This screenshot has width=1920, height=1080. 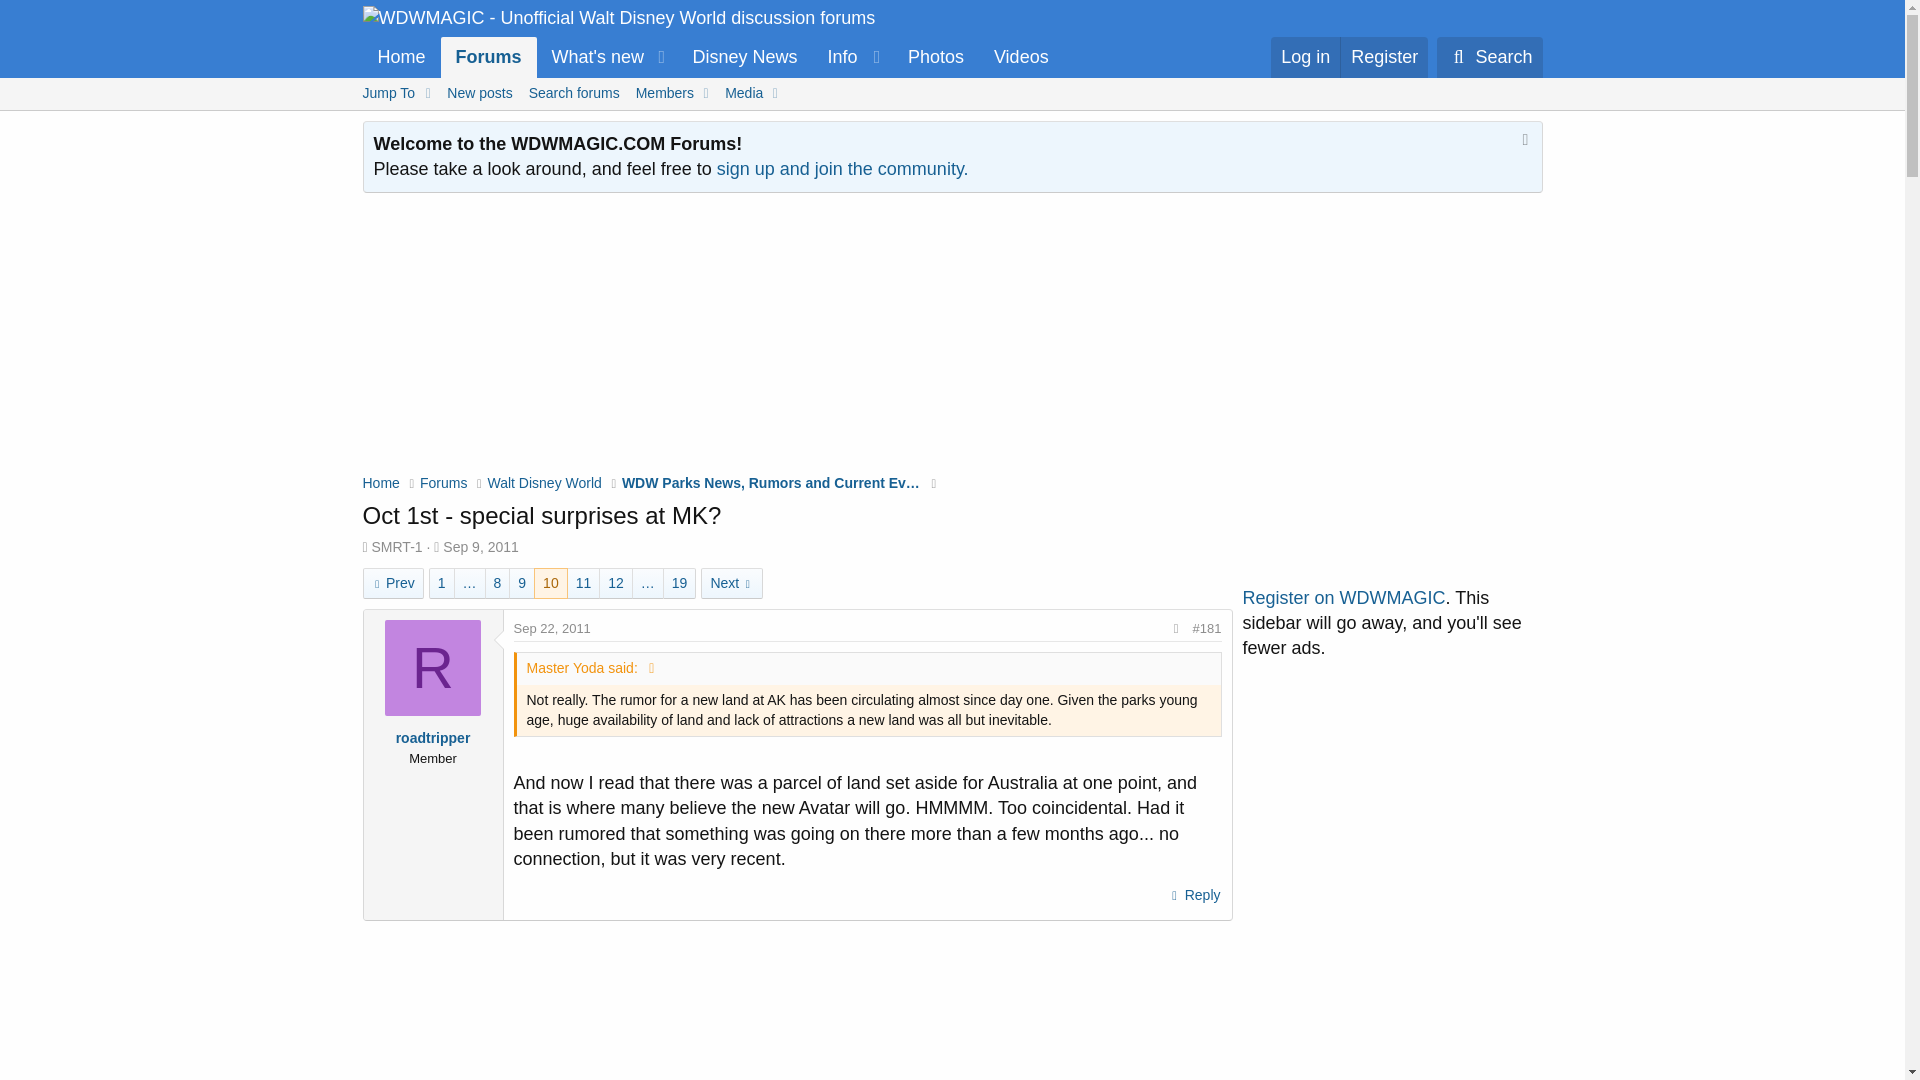 I want to click on Go to page, so click(x=400, y=56).